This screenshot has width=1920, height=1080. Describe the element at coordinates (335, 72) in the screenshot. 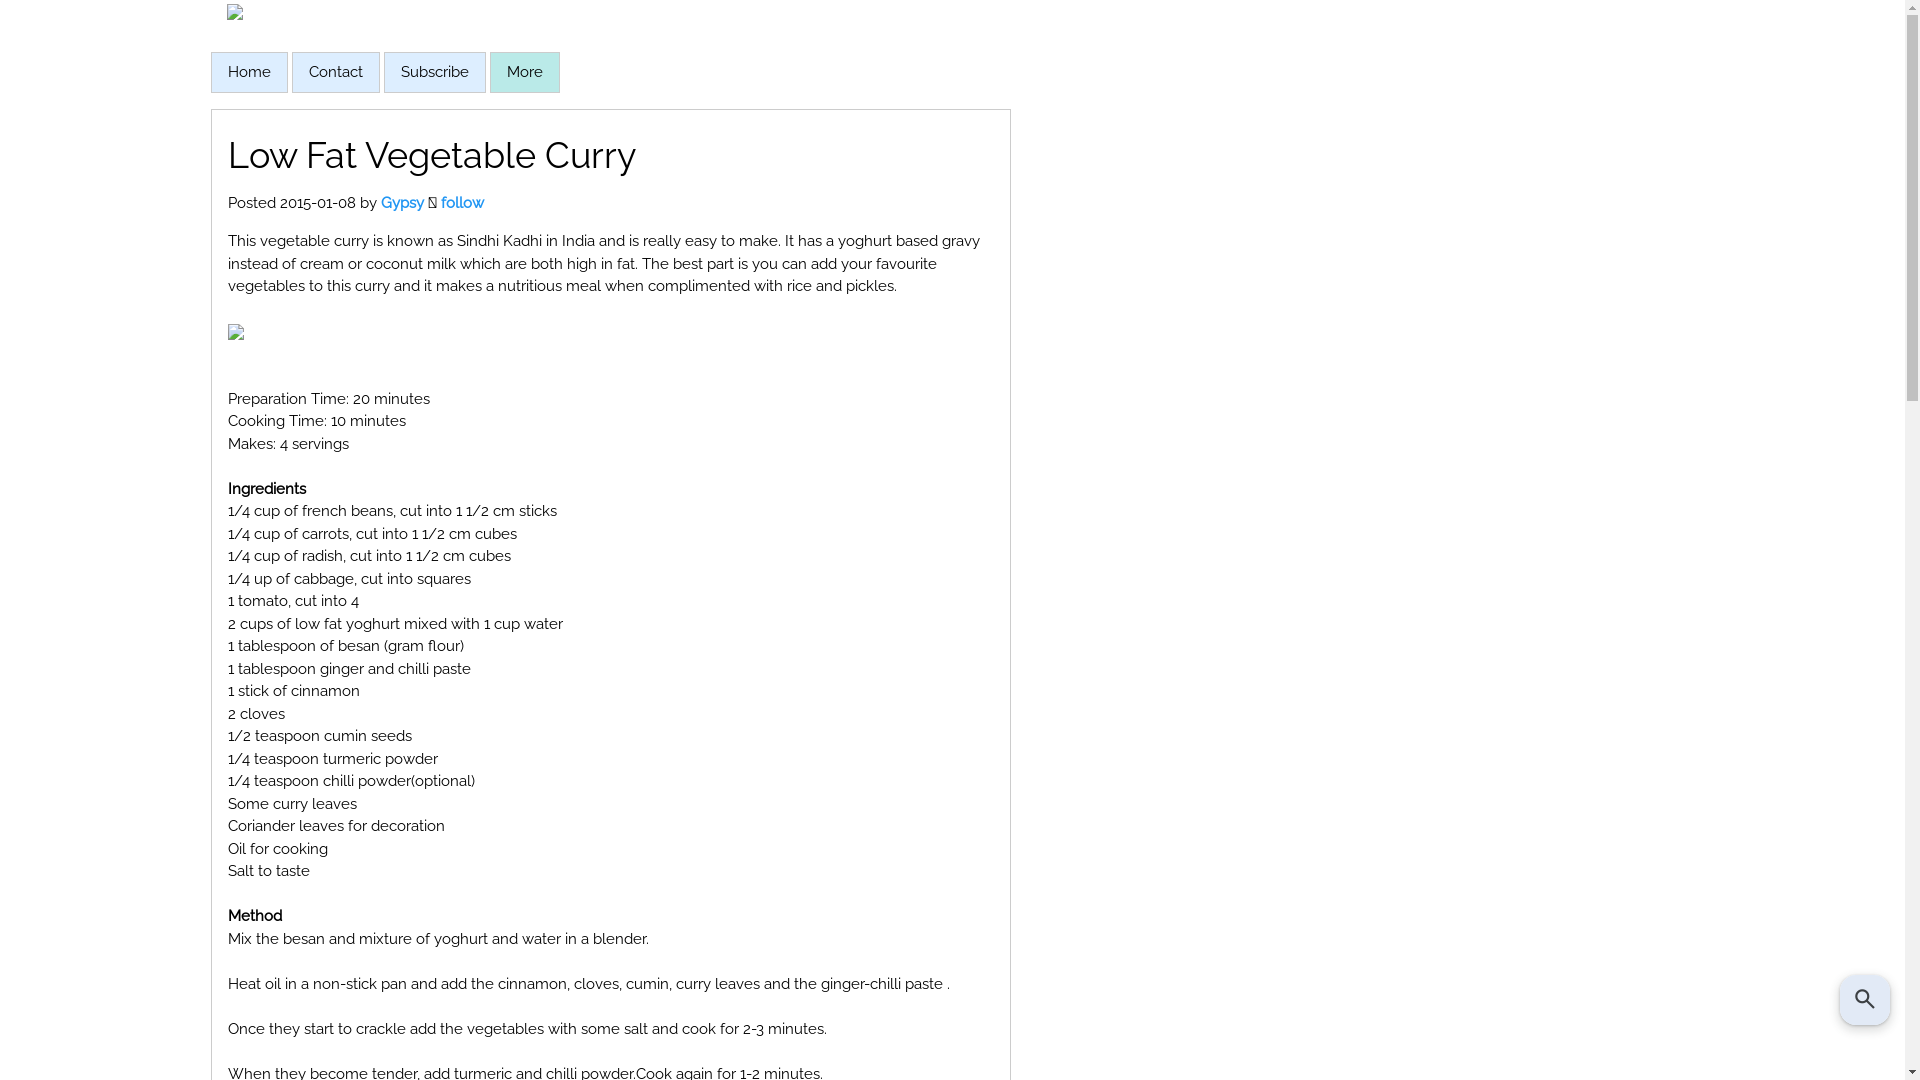

I see `Contact` at that location.